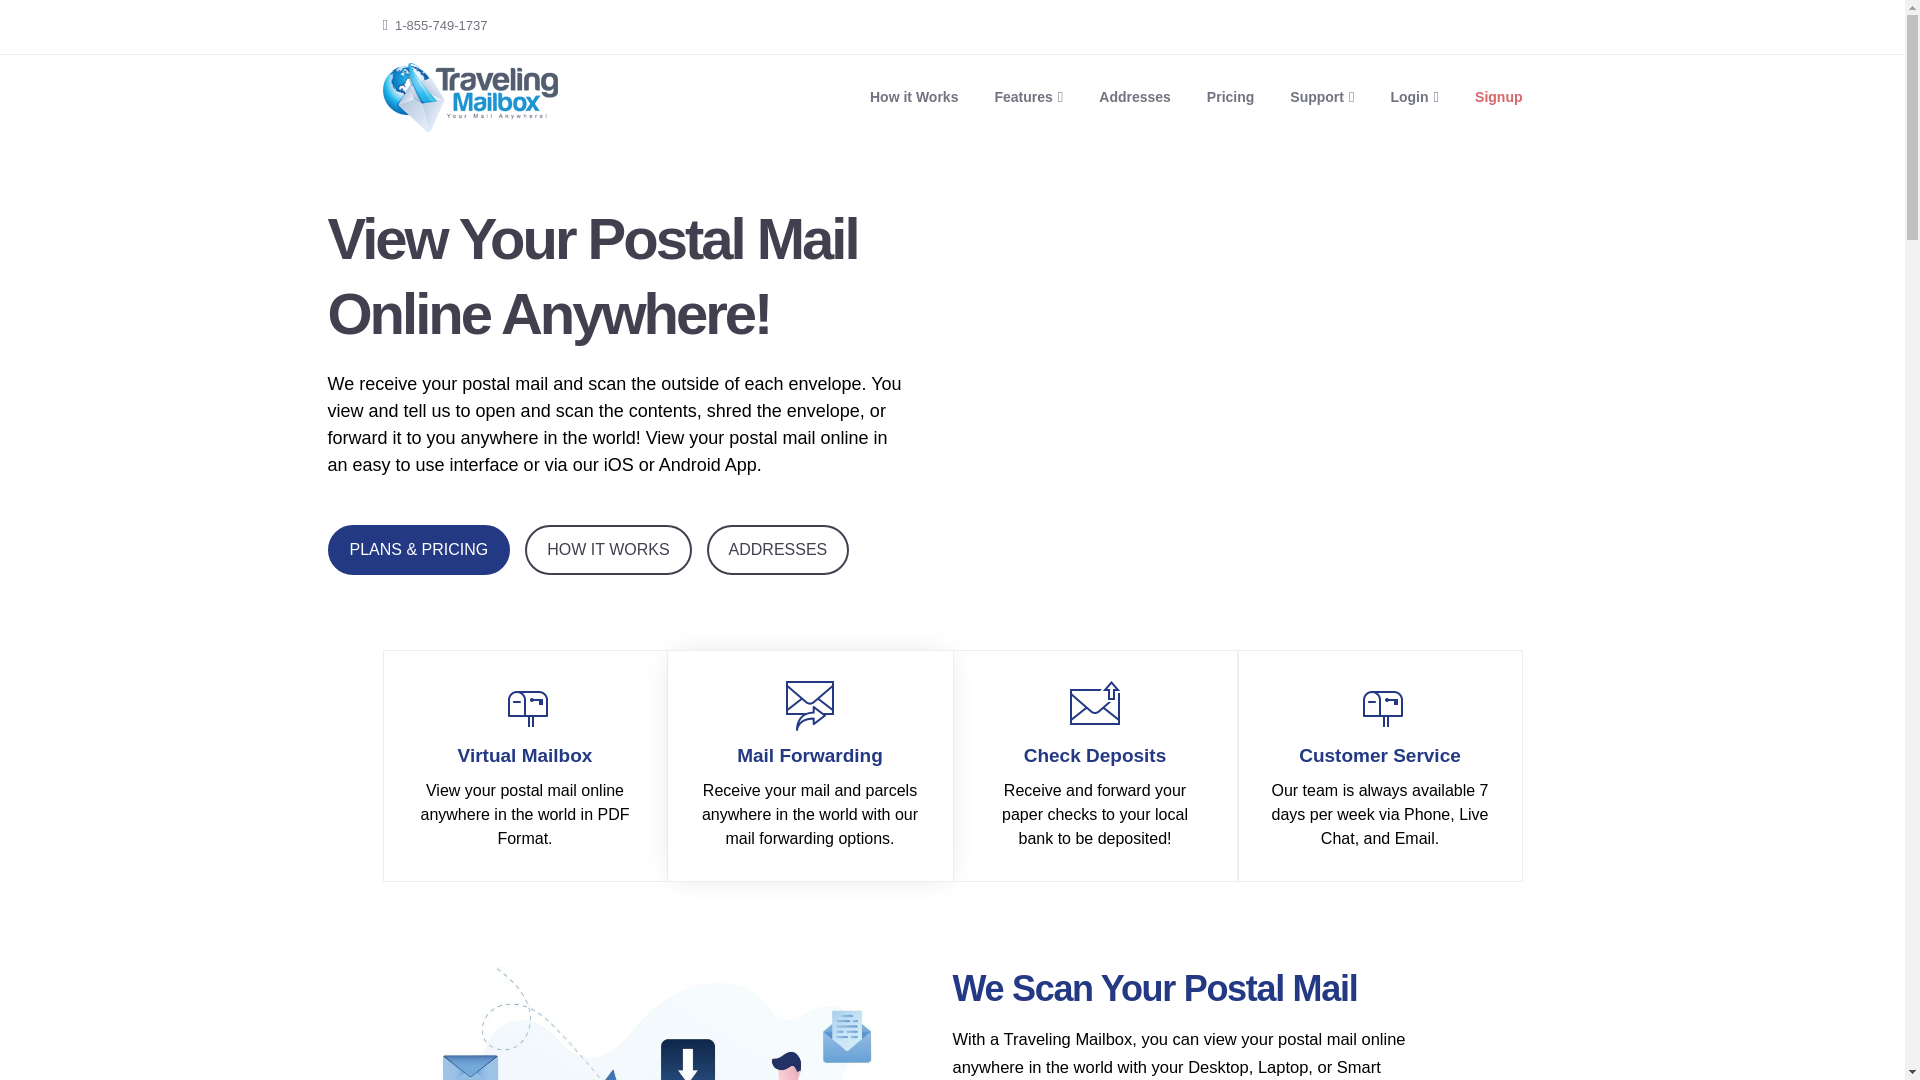  What do you see at coordinates (524, 706) in the screenshot?
I see `virtual mailbox` at bounding box center [524, 706].